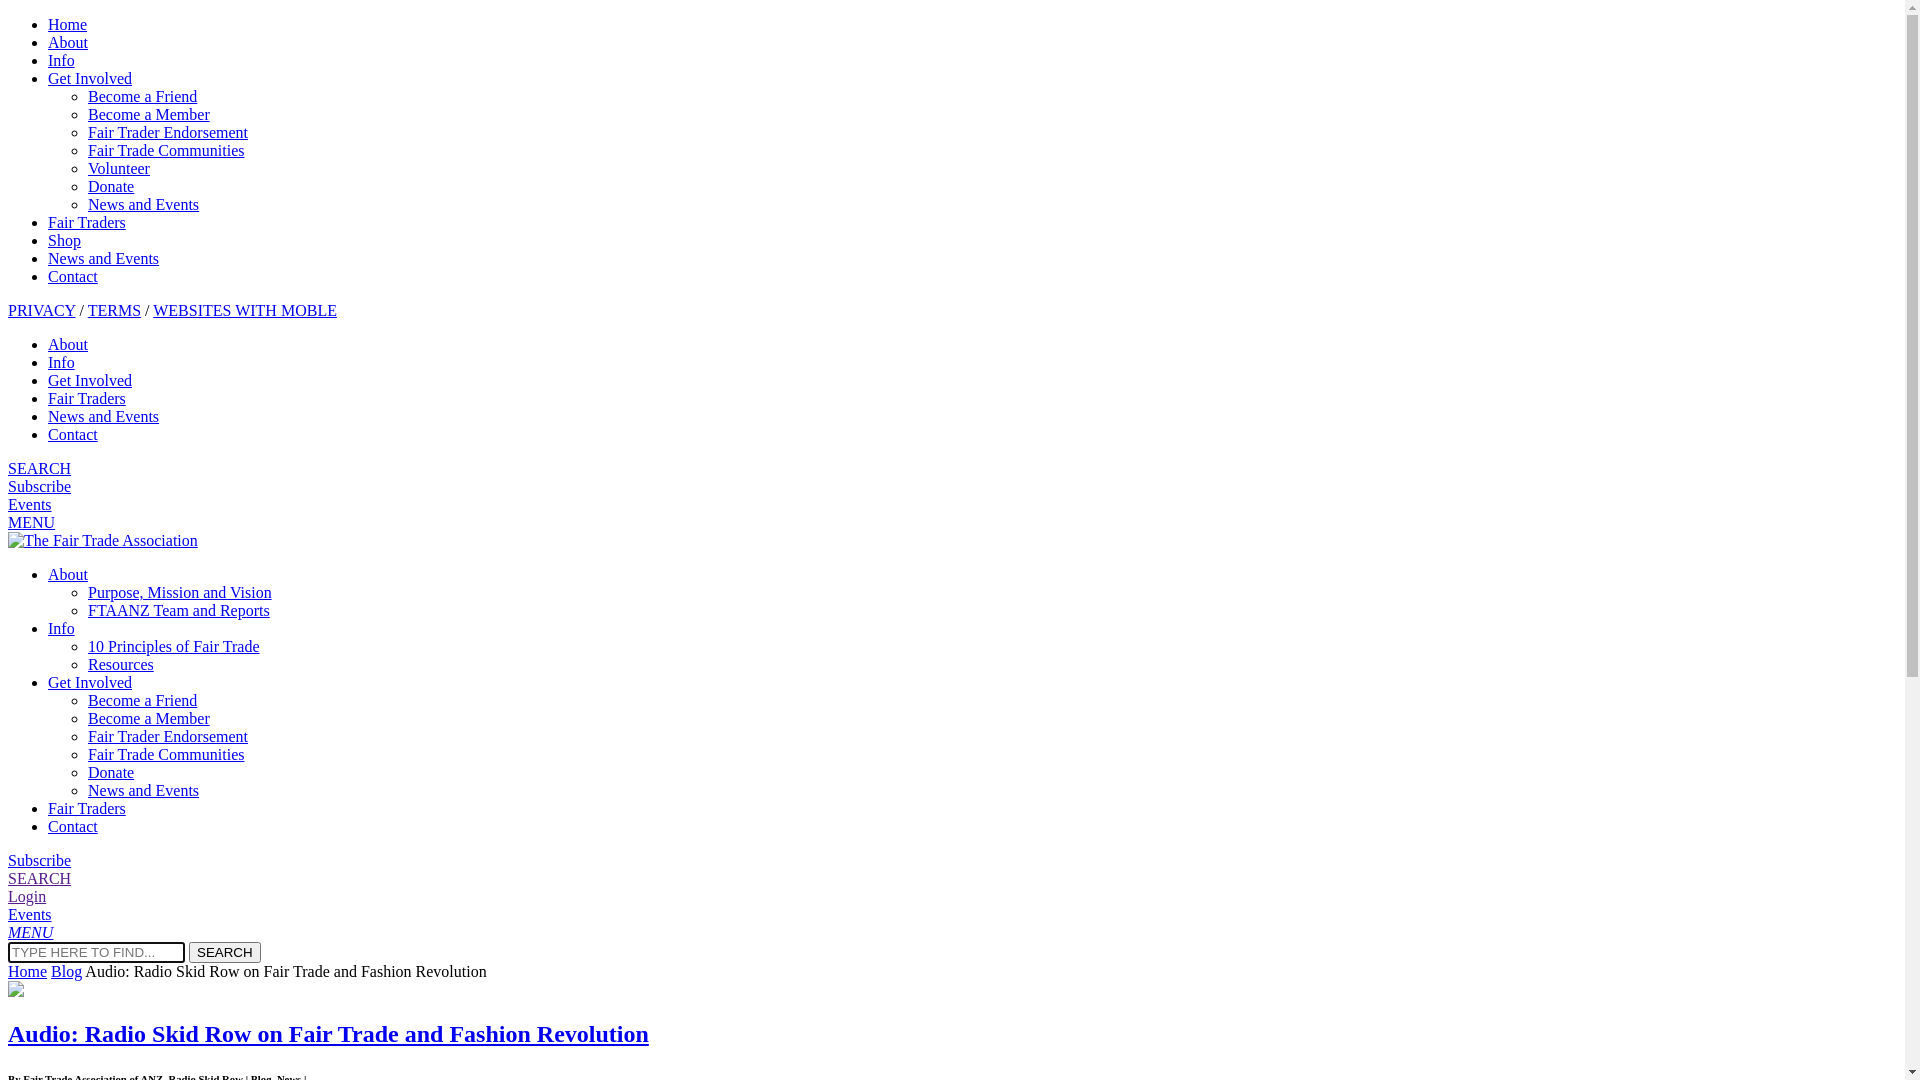 The height and width of the screenshot is (1080, 1920). Describe the element at coordinates (174, 646) in the screenshot. I see `10 Principles of Fair Trade` at that location.